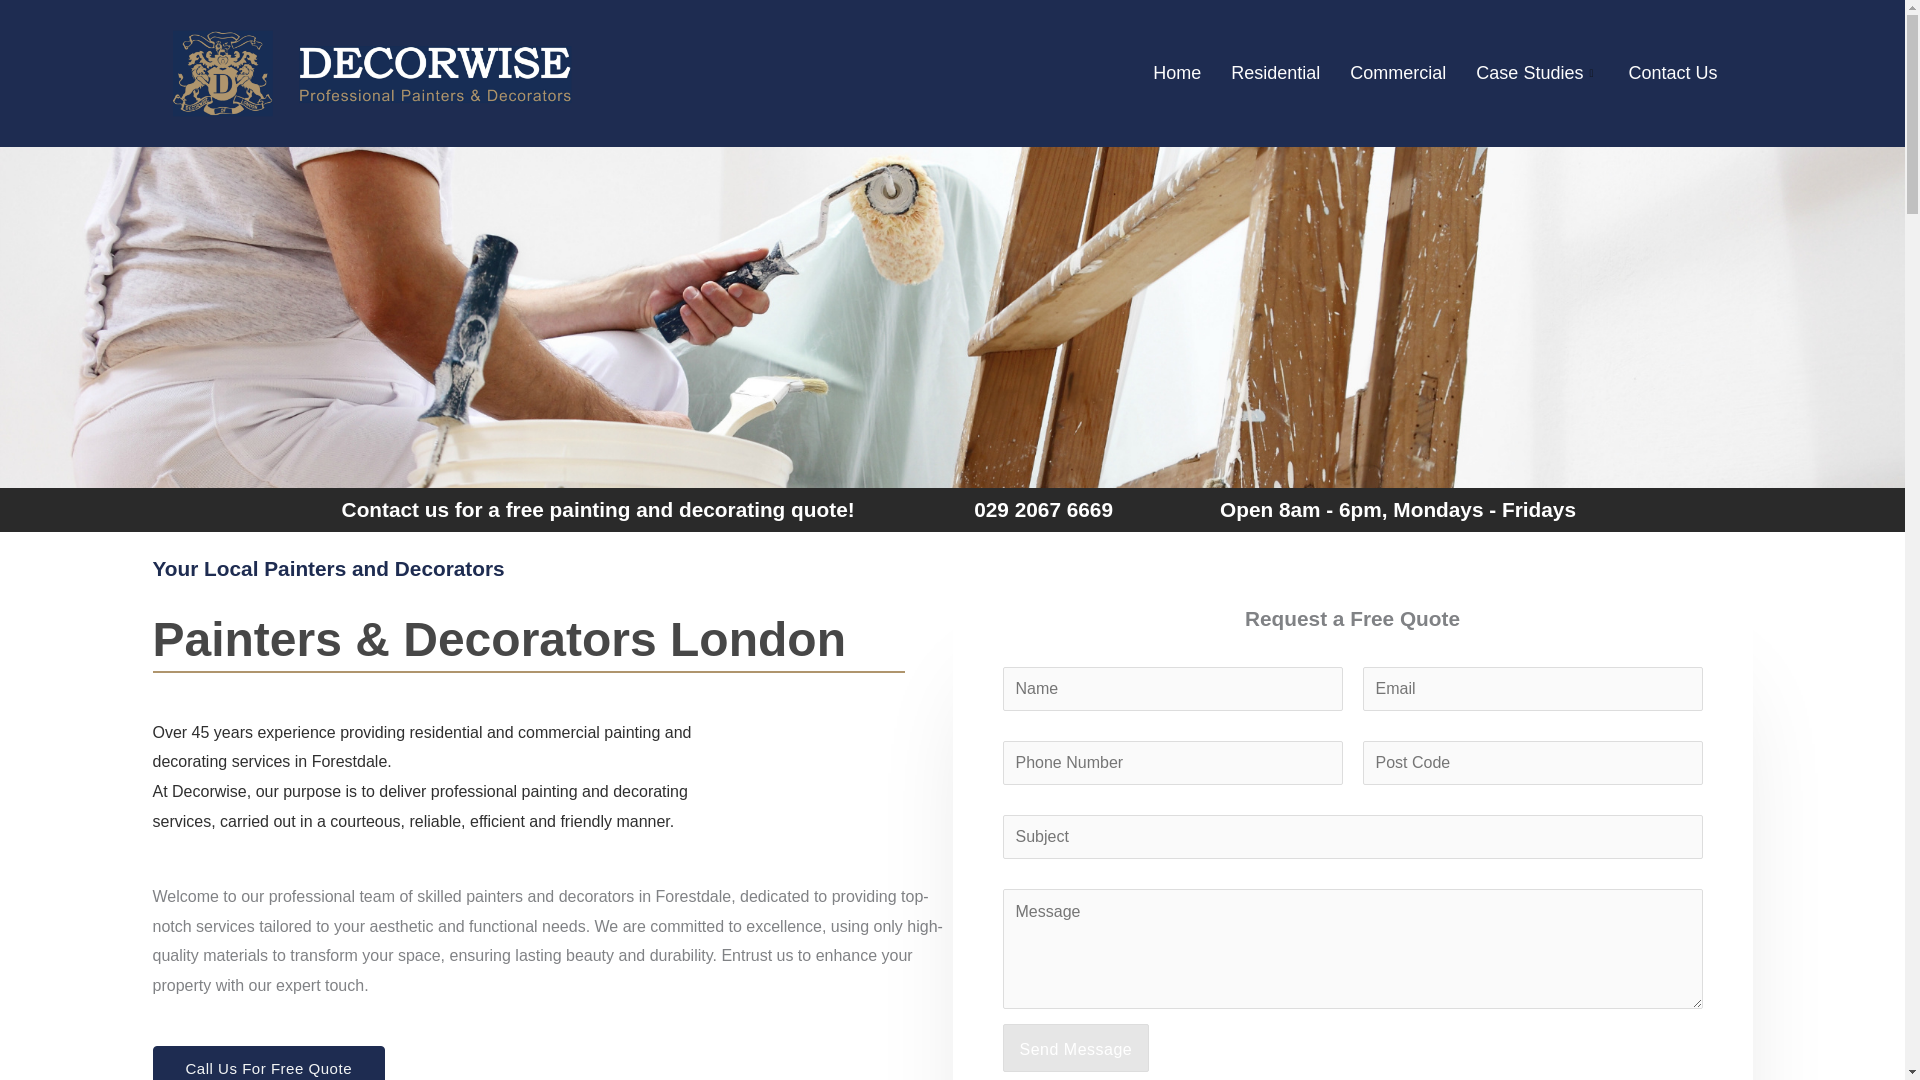 The image size is (1920, 1080). Describe the element at coordinates (1043, 508) in the screenshot. I see `029 2067 6669` at that location.